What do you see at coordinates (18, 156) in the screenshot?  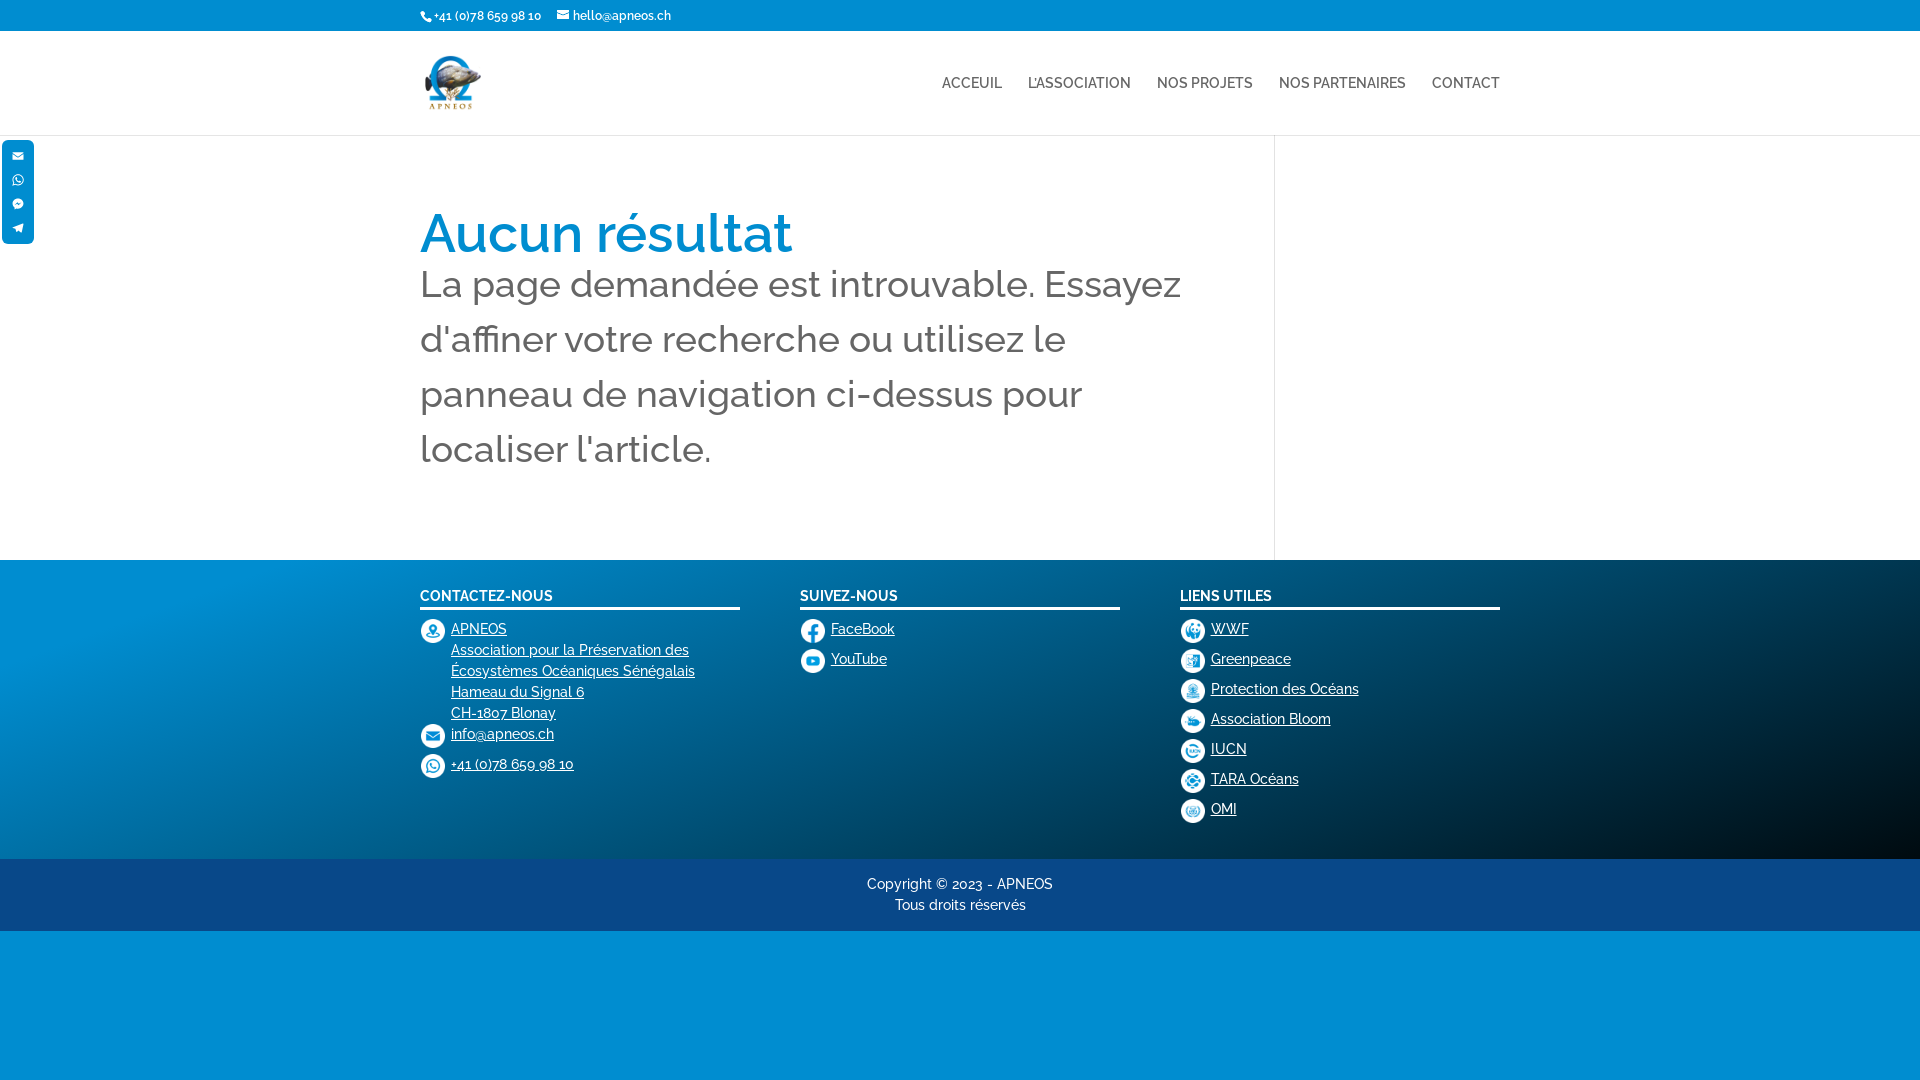 I see `Email` at bounding box center [18, 156].